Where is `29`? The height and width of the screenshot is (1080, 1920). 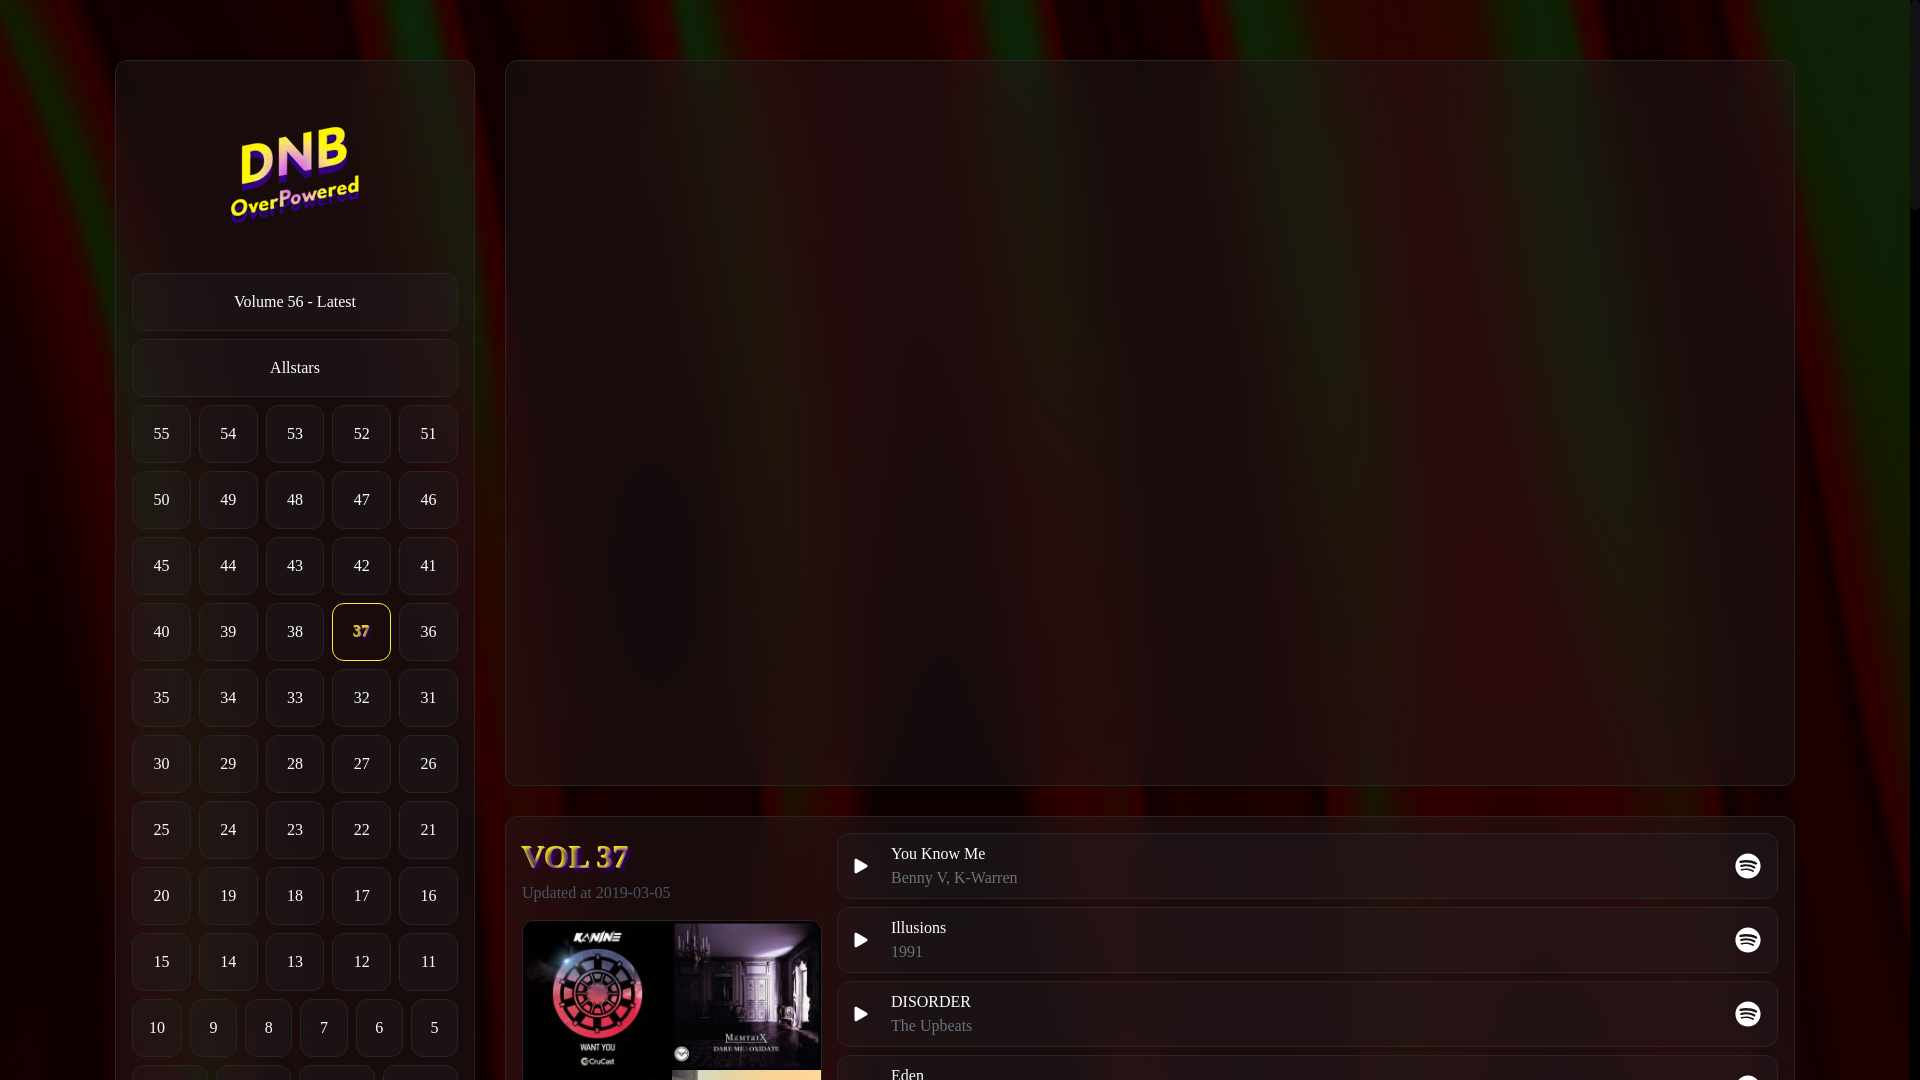
29 is located at coordinates (228, 764).